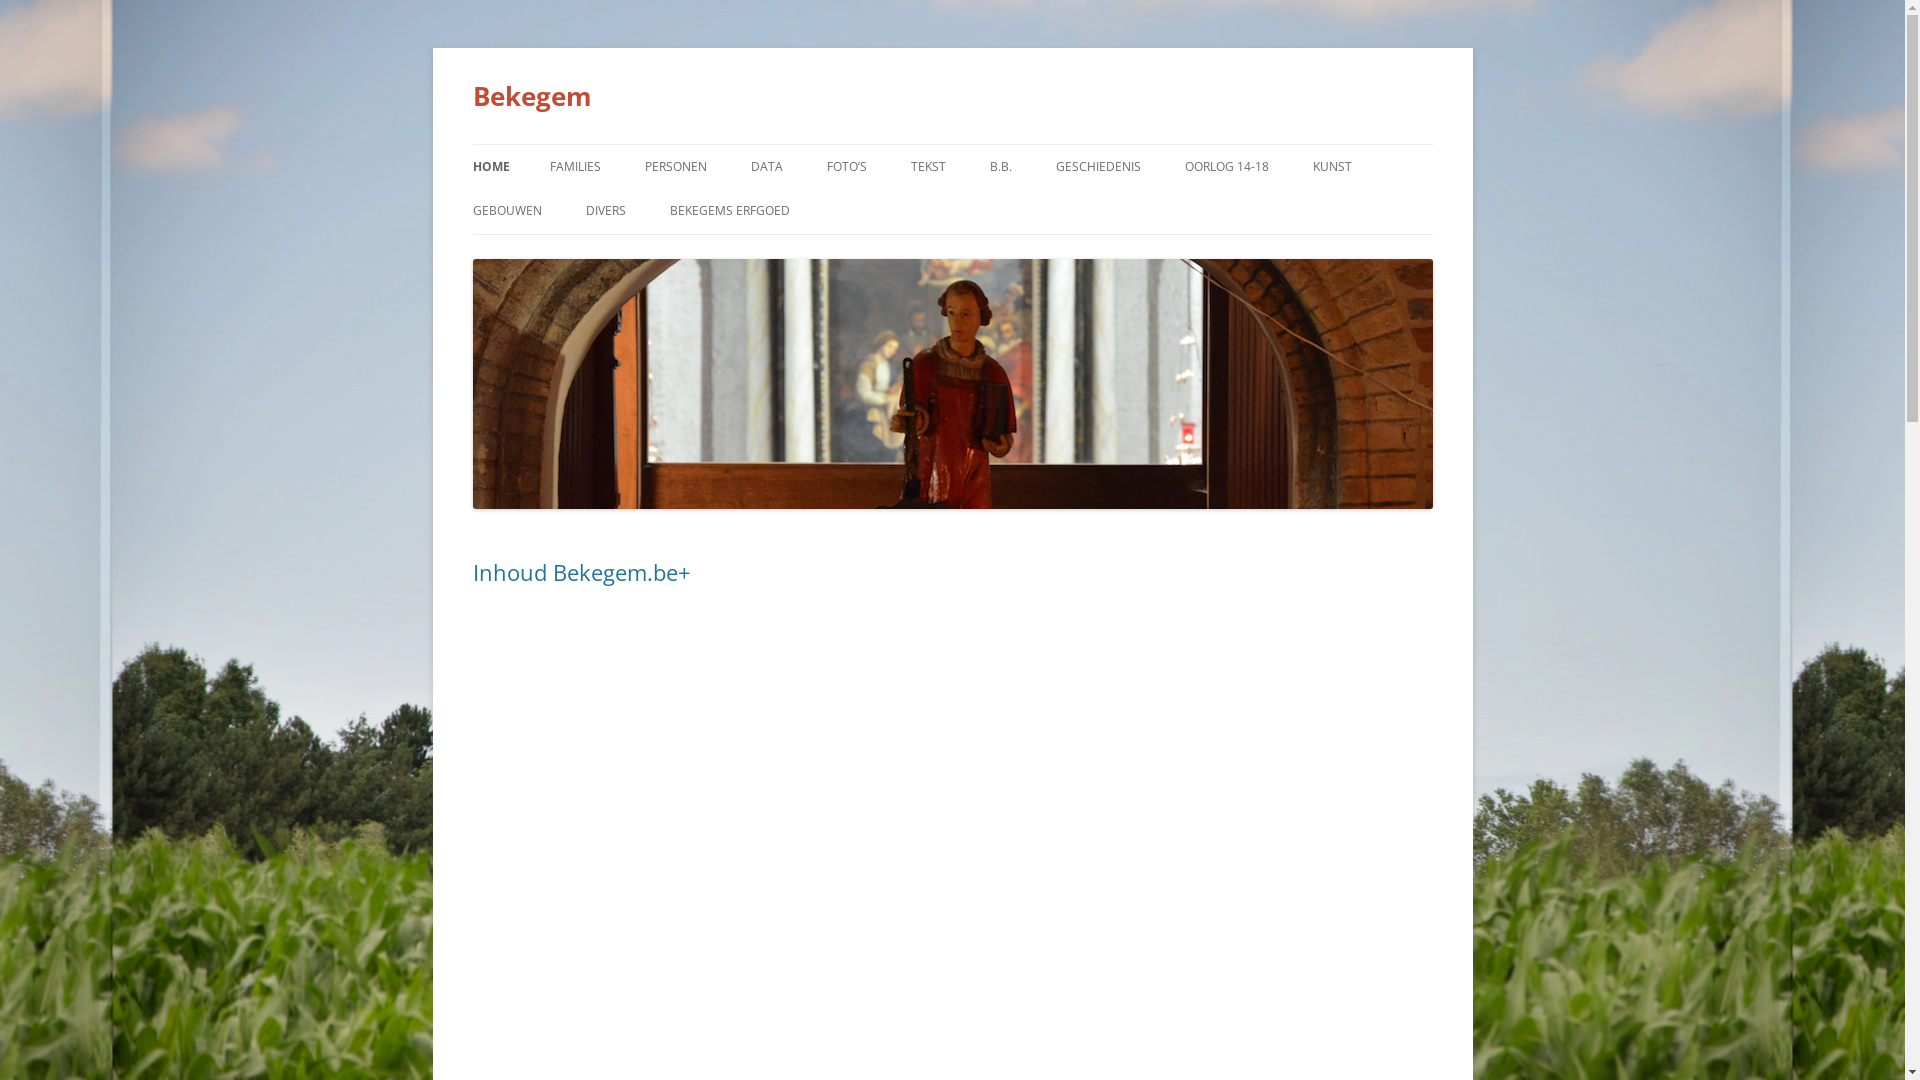 The image size is (1920, 1080). I want to click on FAMILIES A TOT K, so click(650, 210).